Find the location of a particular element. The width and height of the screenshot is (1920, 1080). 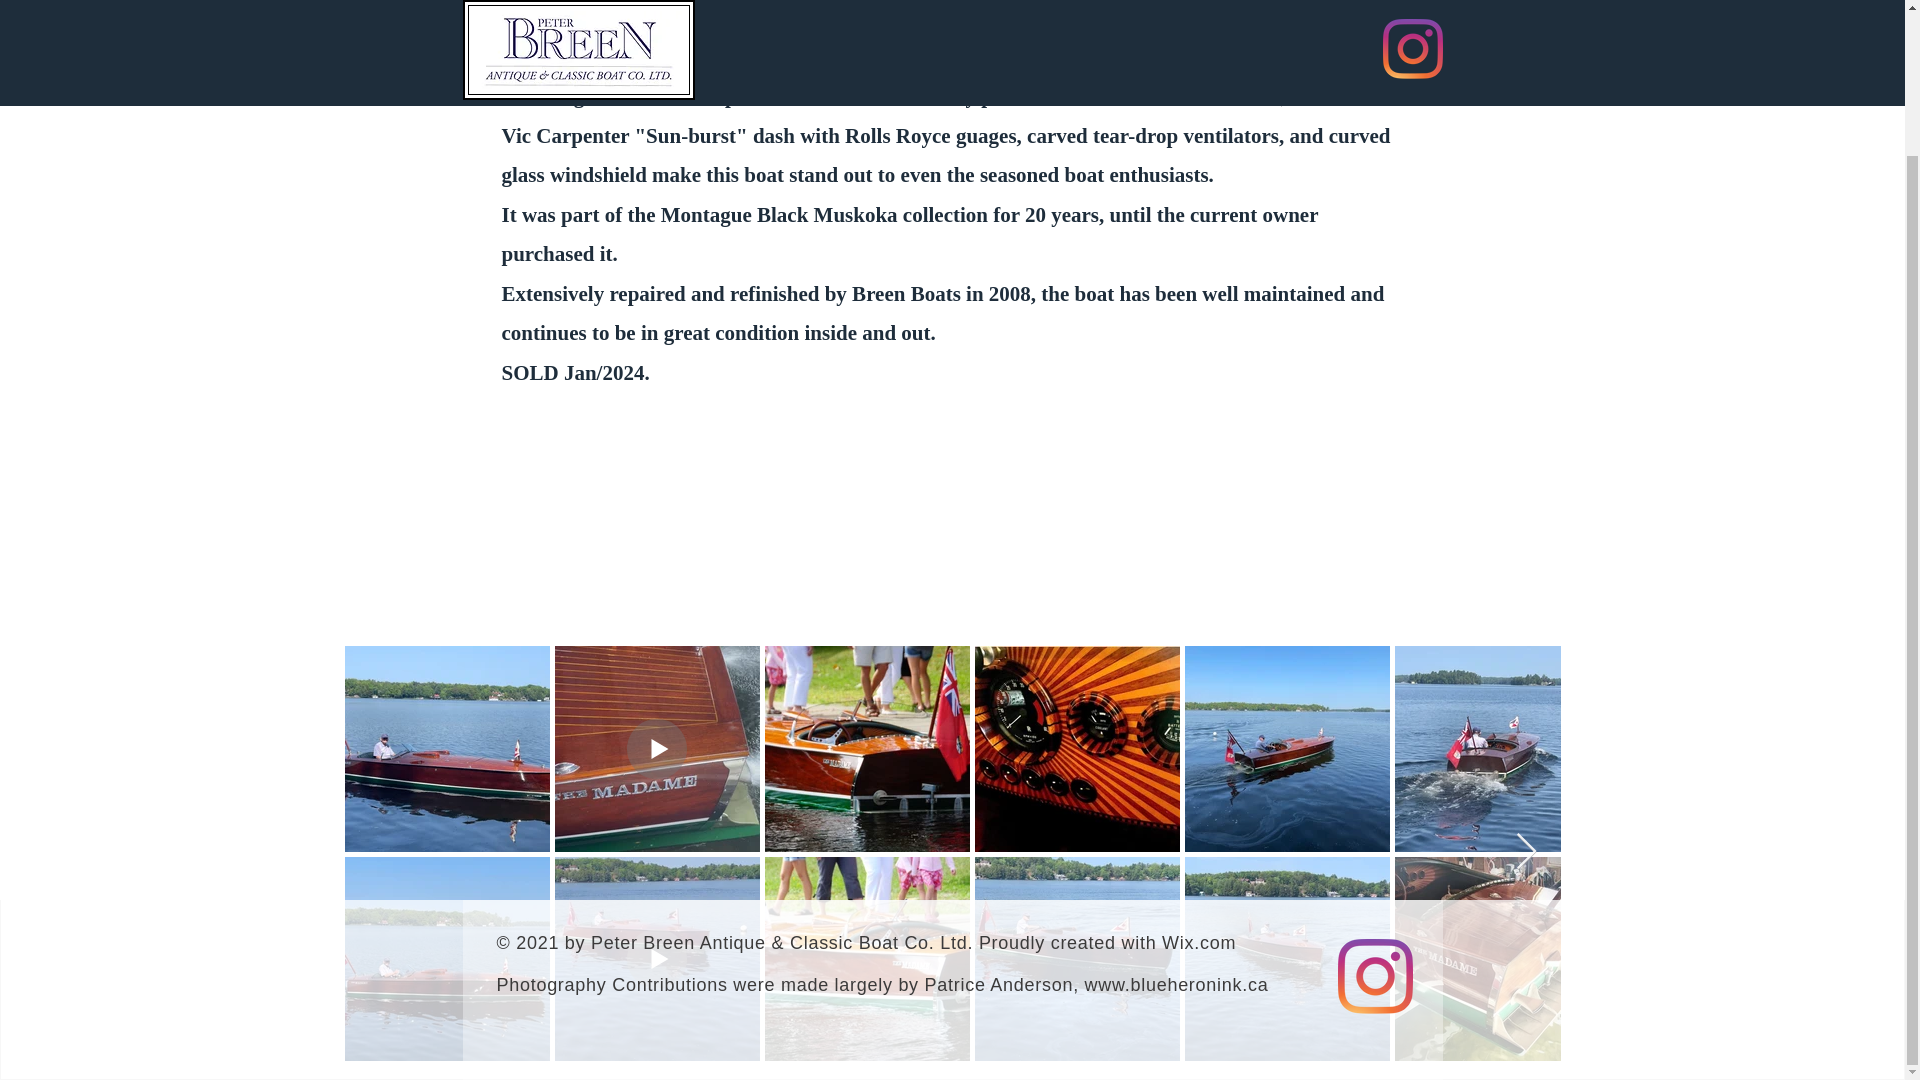

www.blueheronink.ca is located at coordinates (1176, 984).